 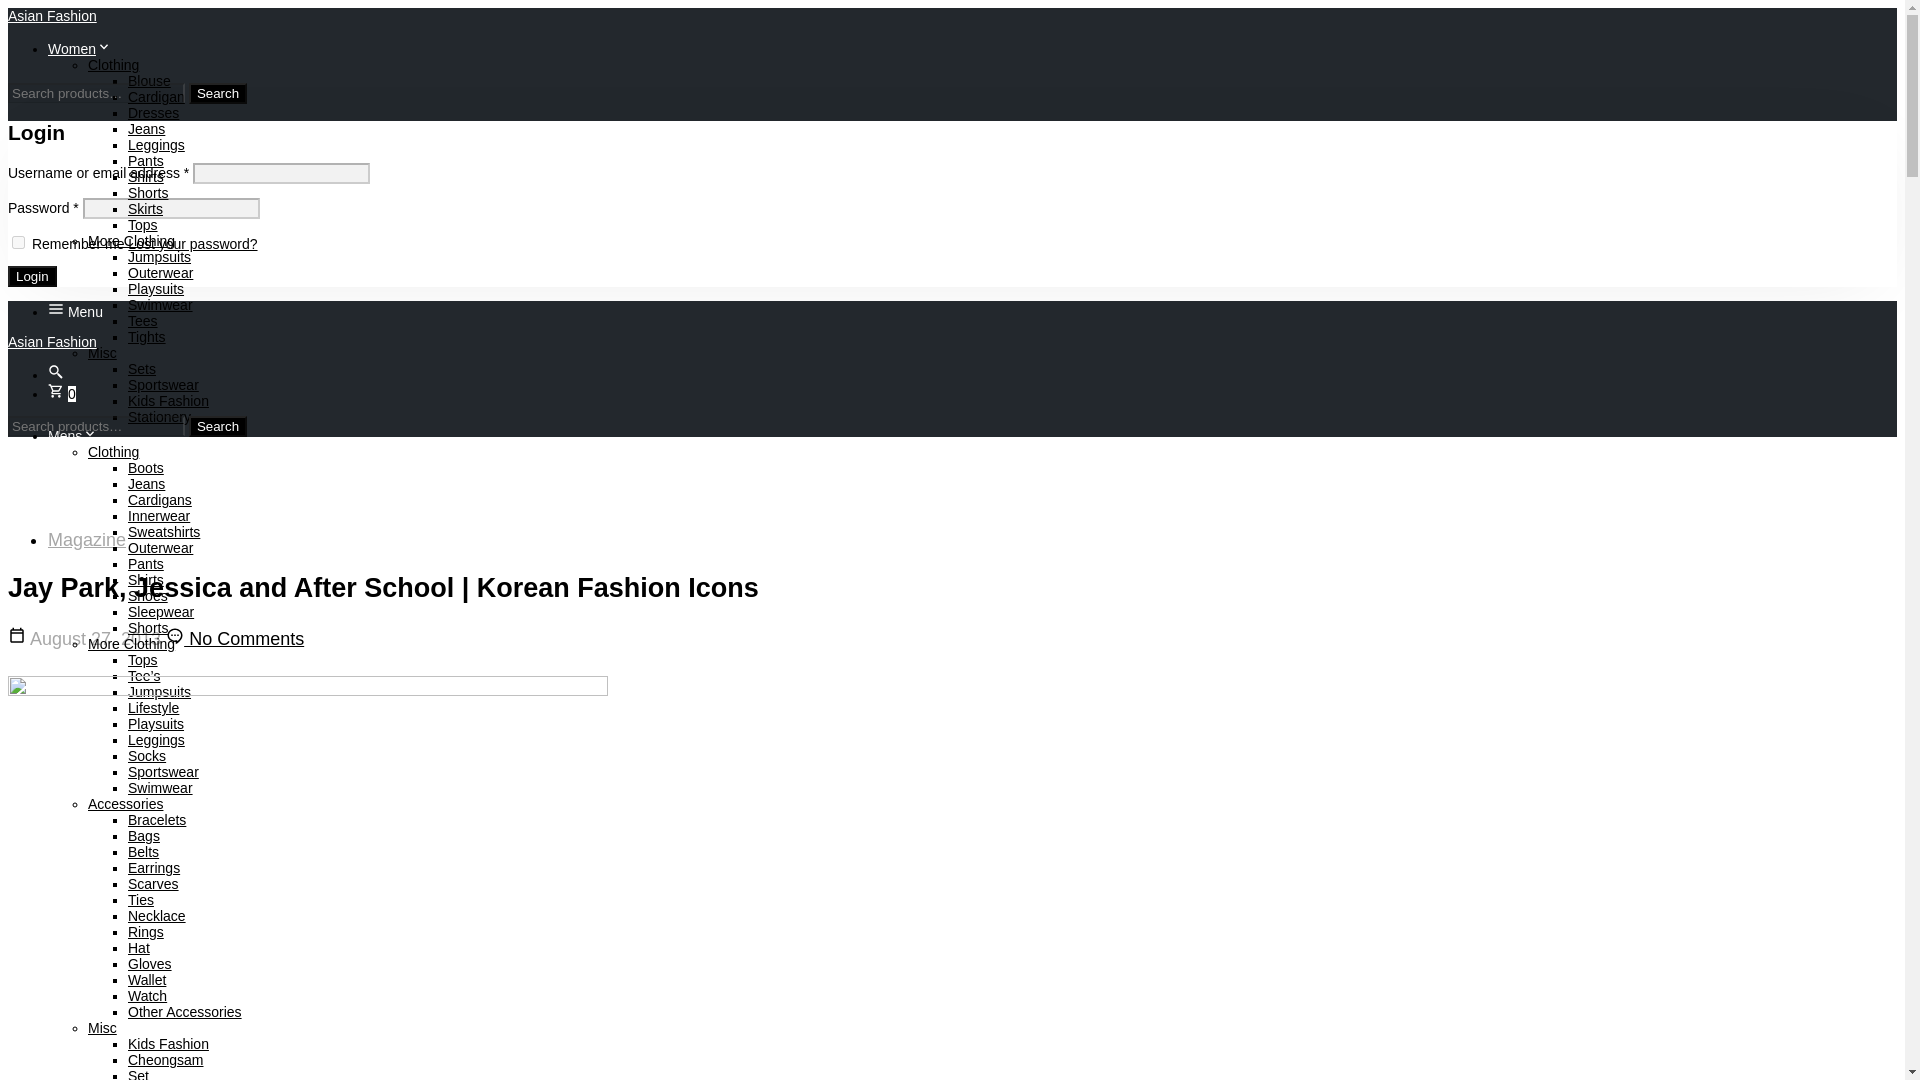 What do you see at coordinates (146, 336) in the screenshot?
I see `Tights` at bounding box center [146, 336].